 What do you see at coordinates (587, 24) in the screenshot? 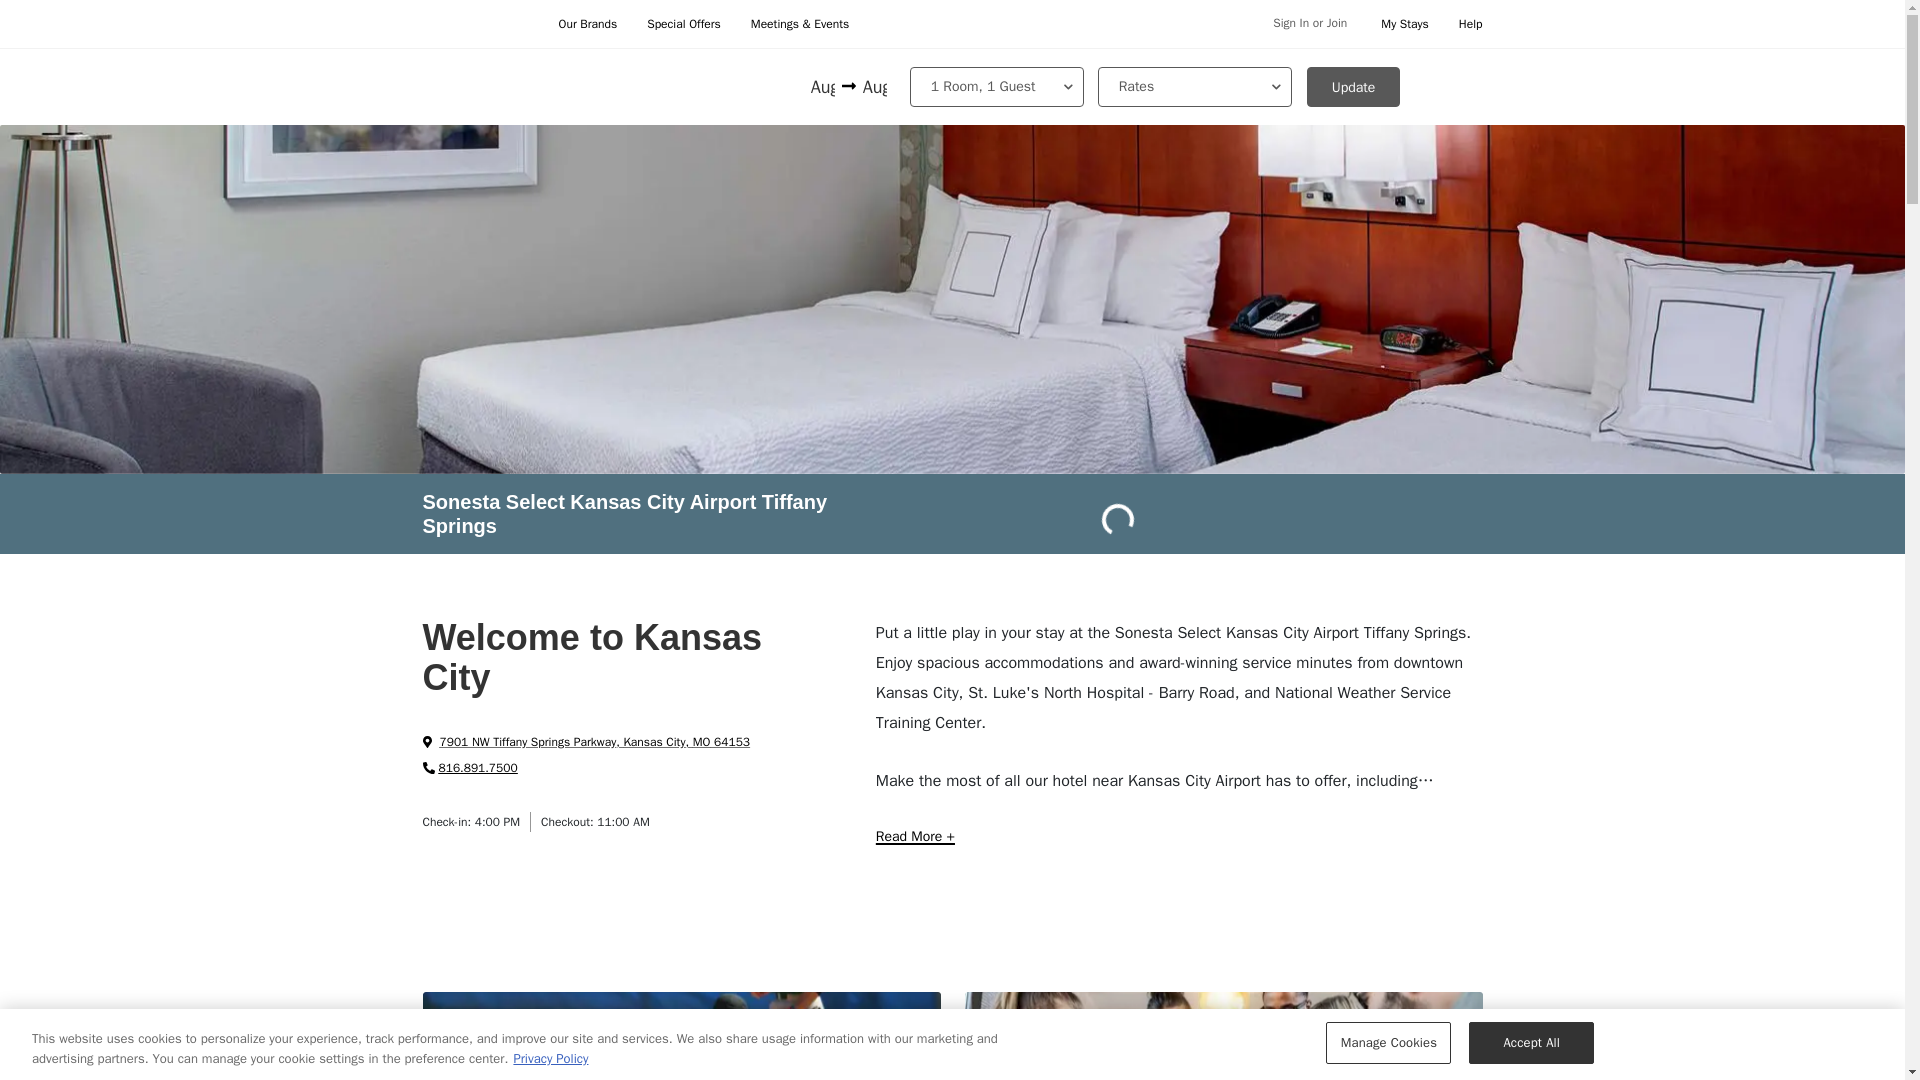
I see `Our Brands` at bounding box center [587, 24].